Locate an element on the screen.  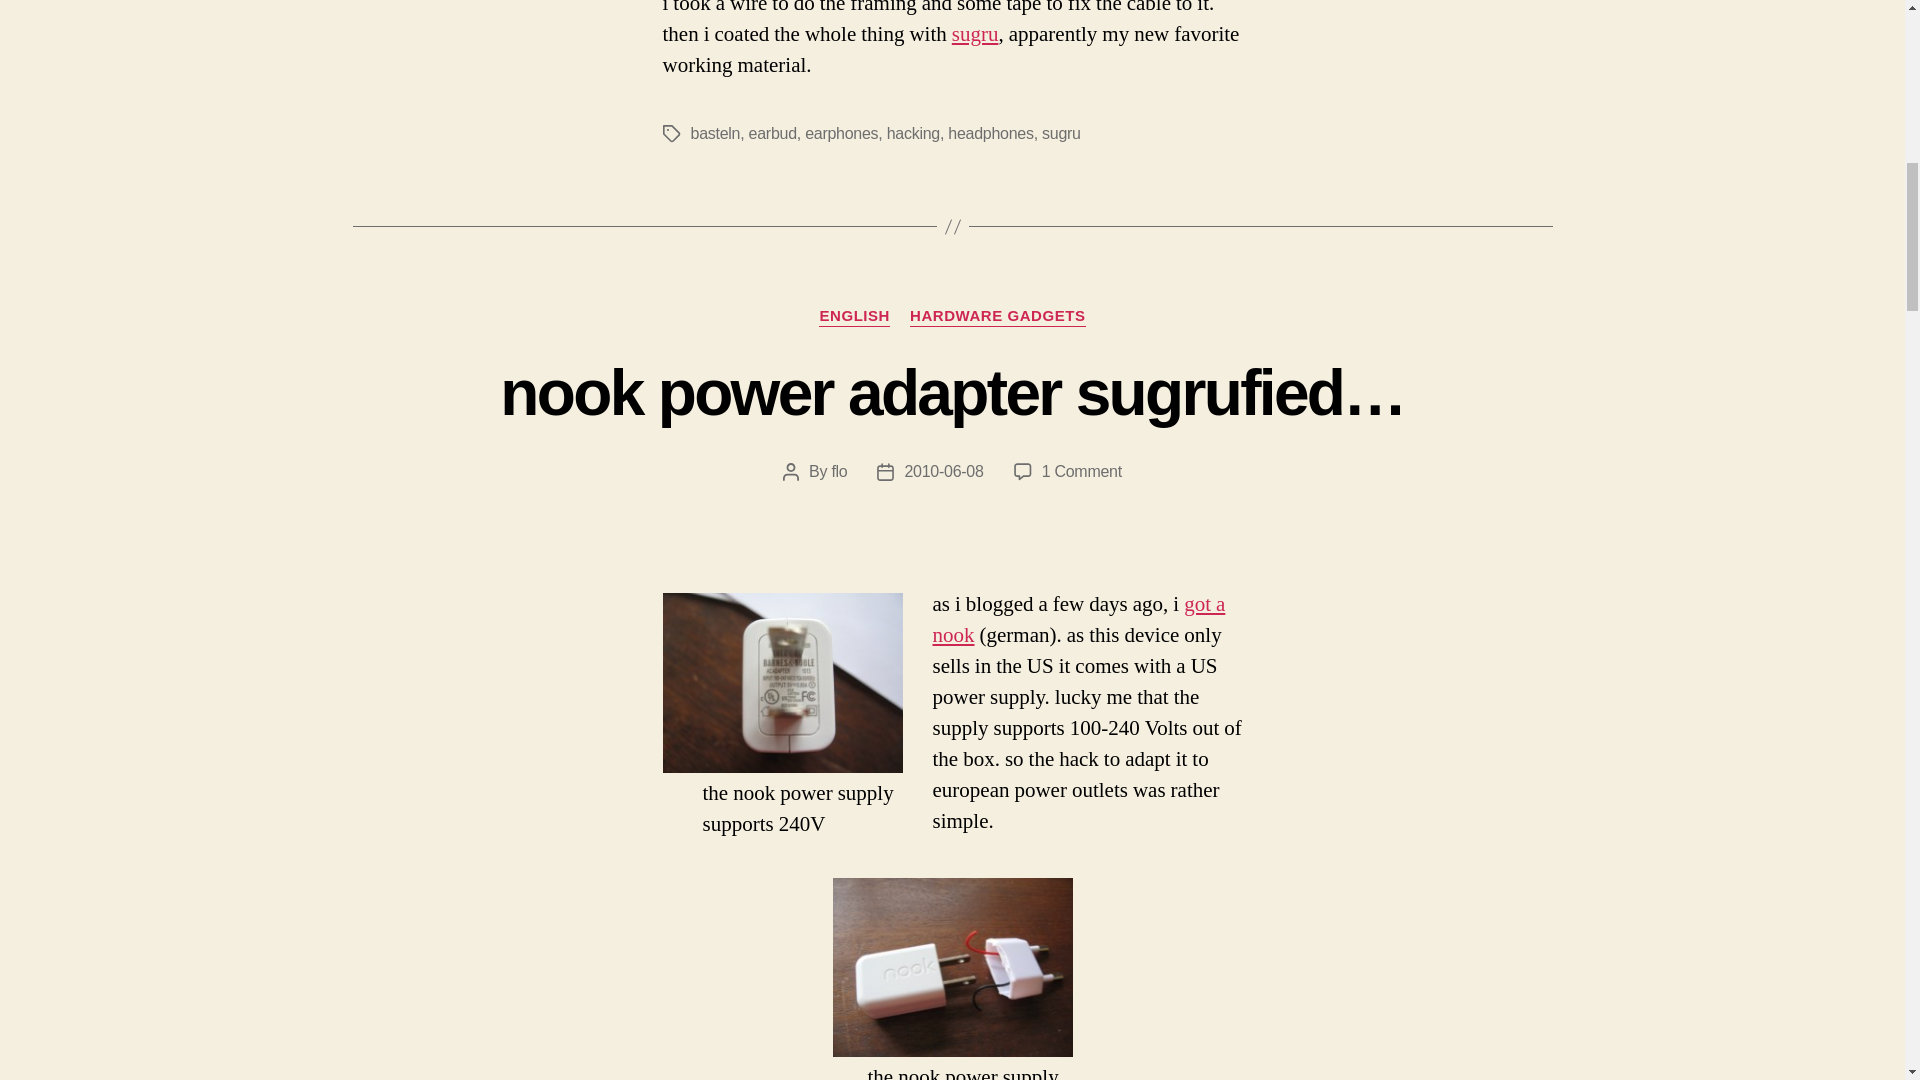
ENGLISH is located at coordinates (854, 316).